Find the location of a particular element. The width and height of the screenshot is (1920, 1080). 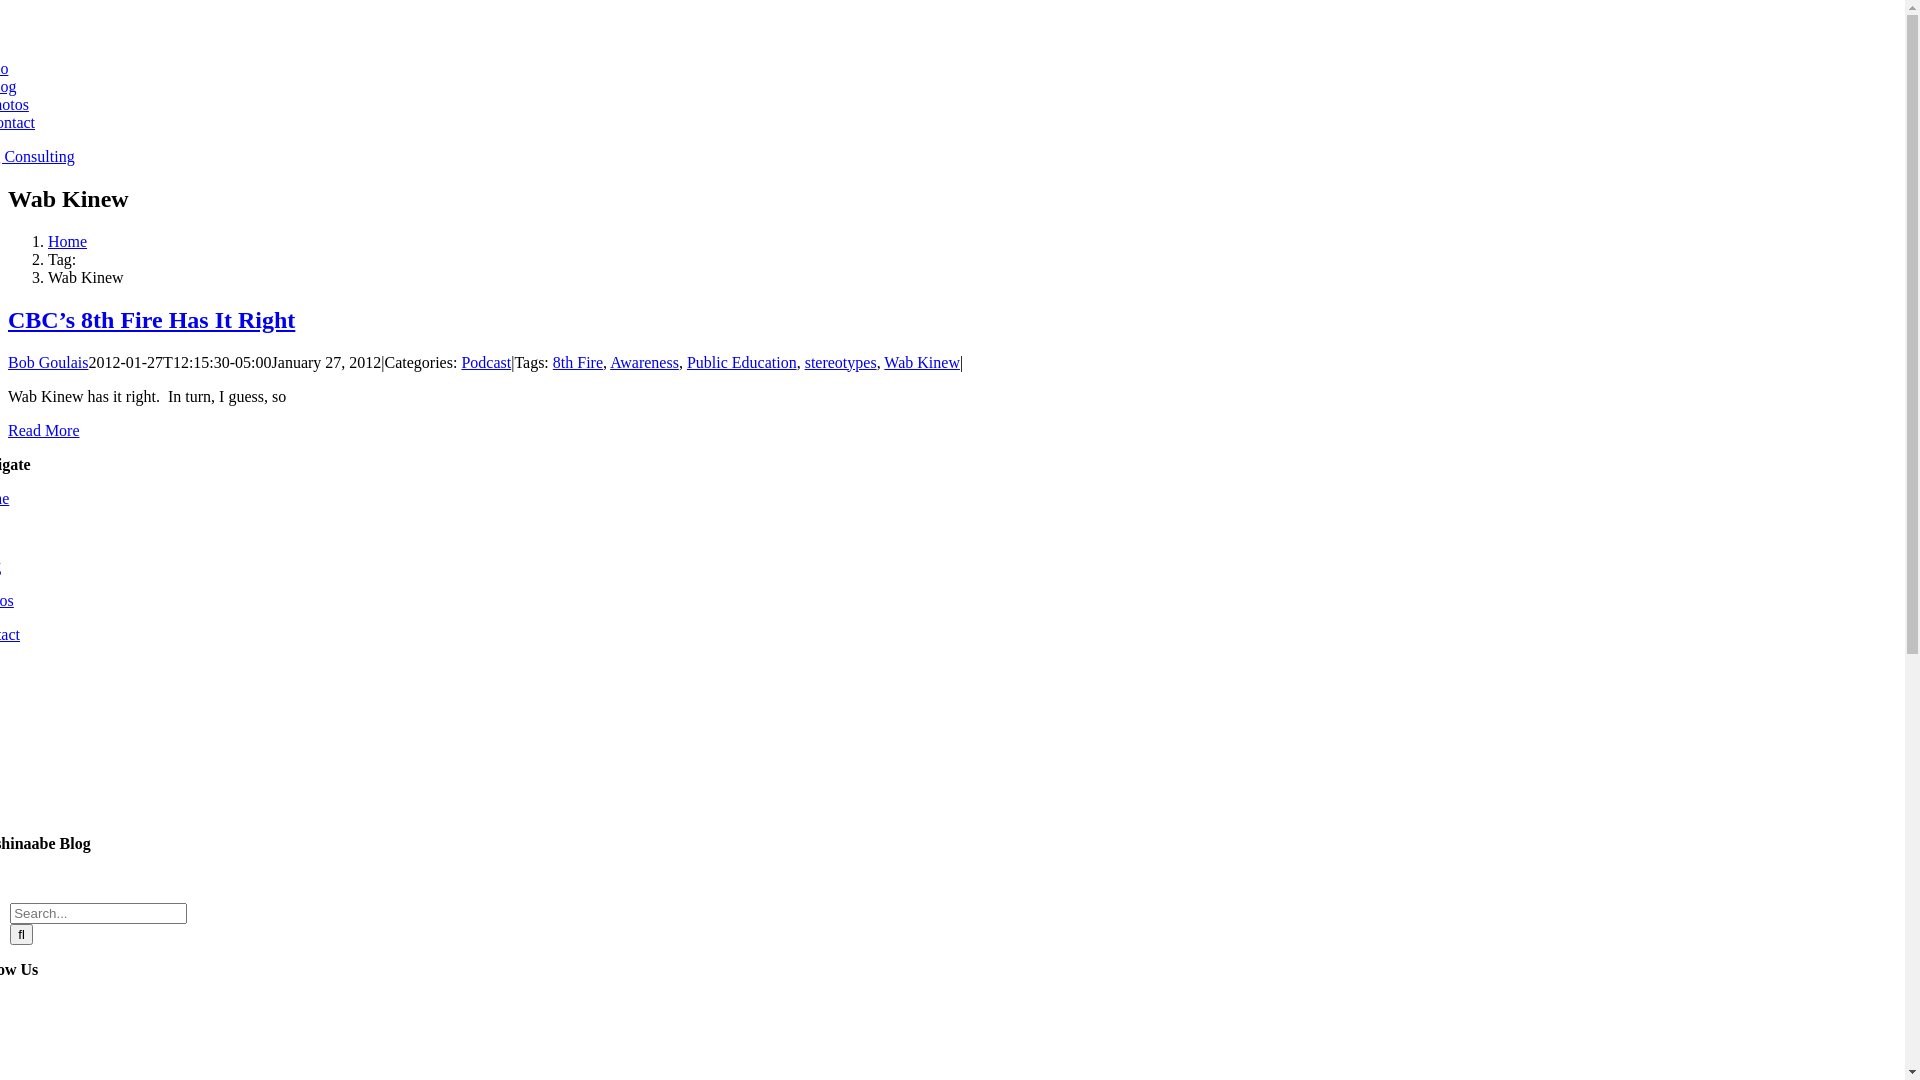

Skip to content is located at coordinates (8, 8).